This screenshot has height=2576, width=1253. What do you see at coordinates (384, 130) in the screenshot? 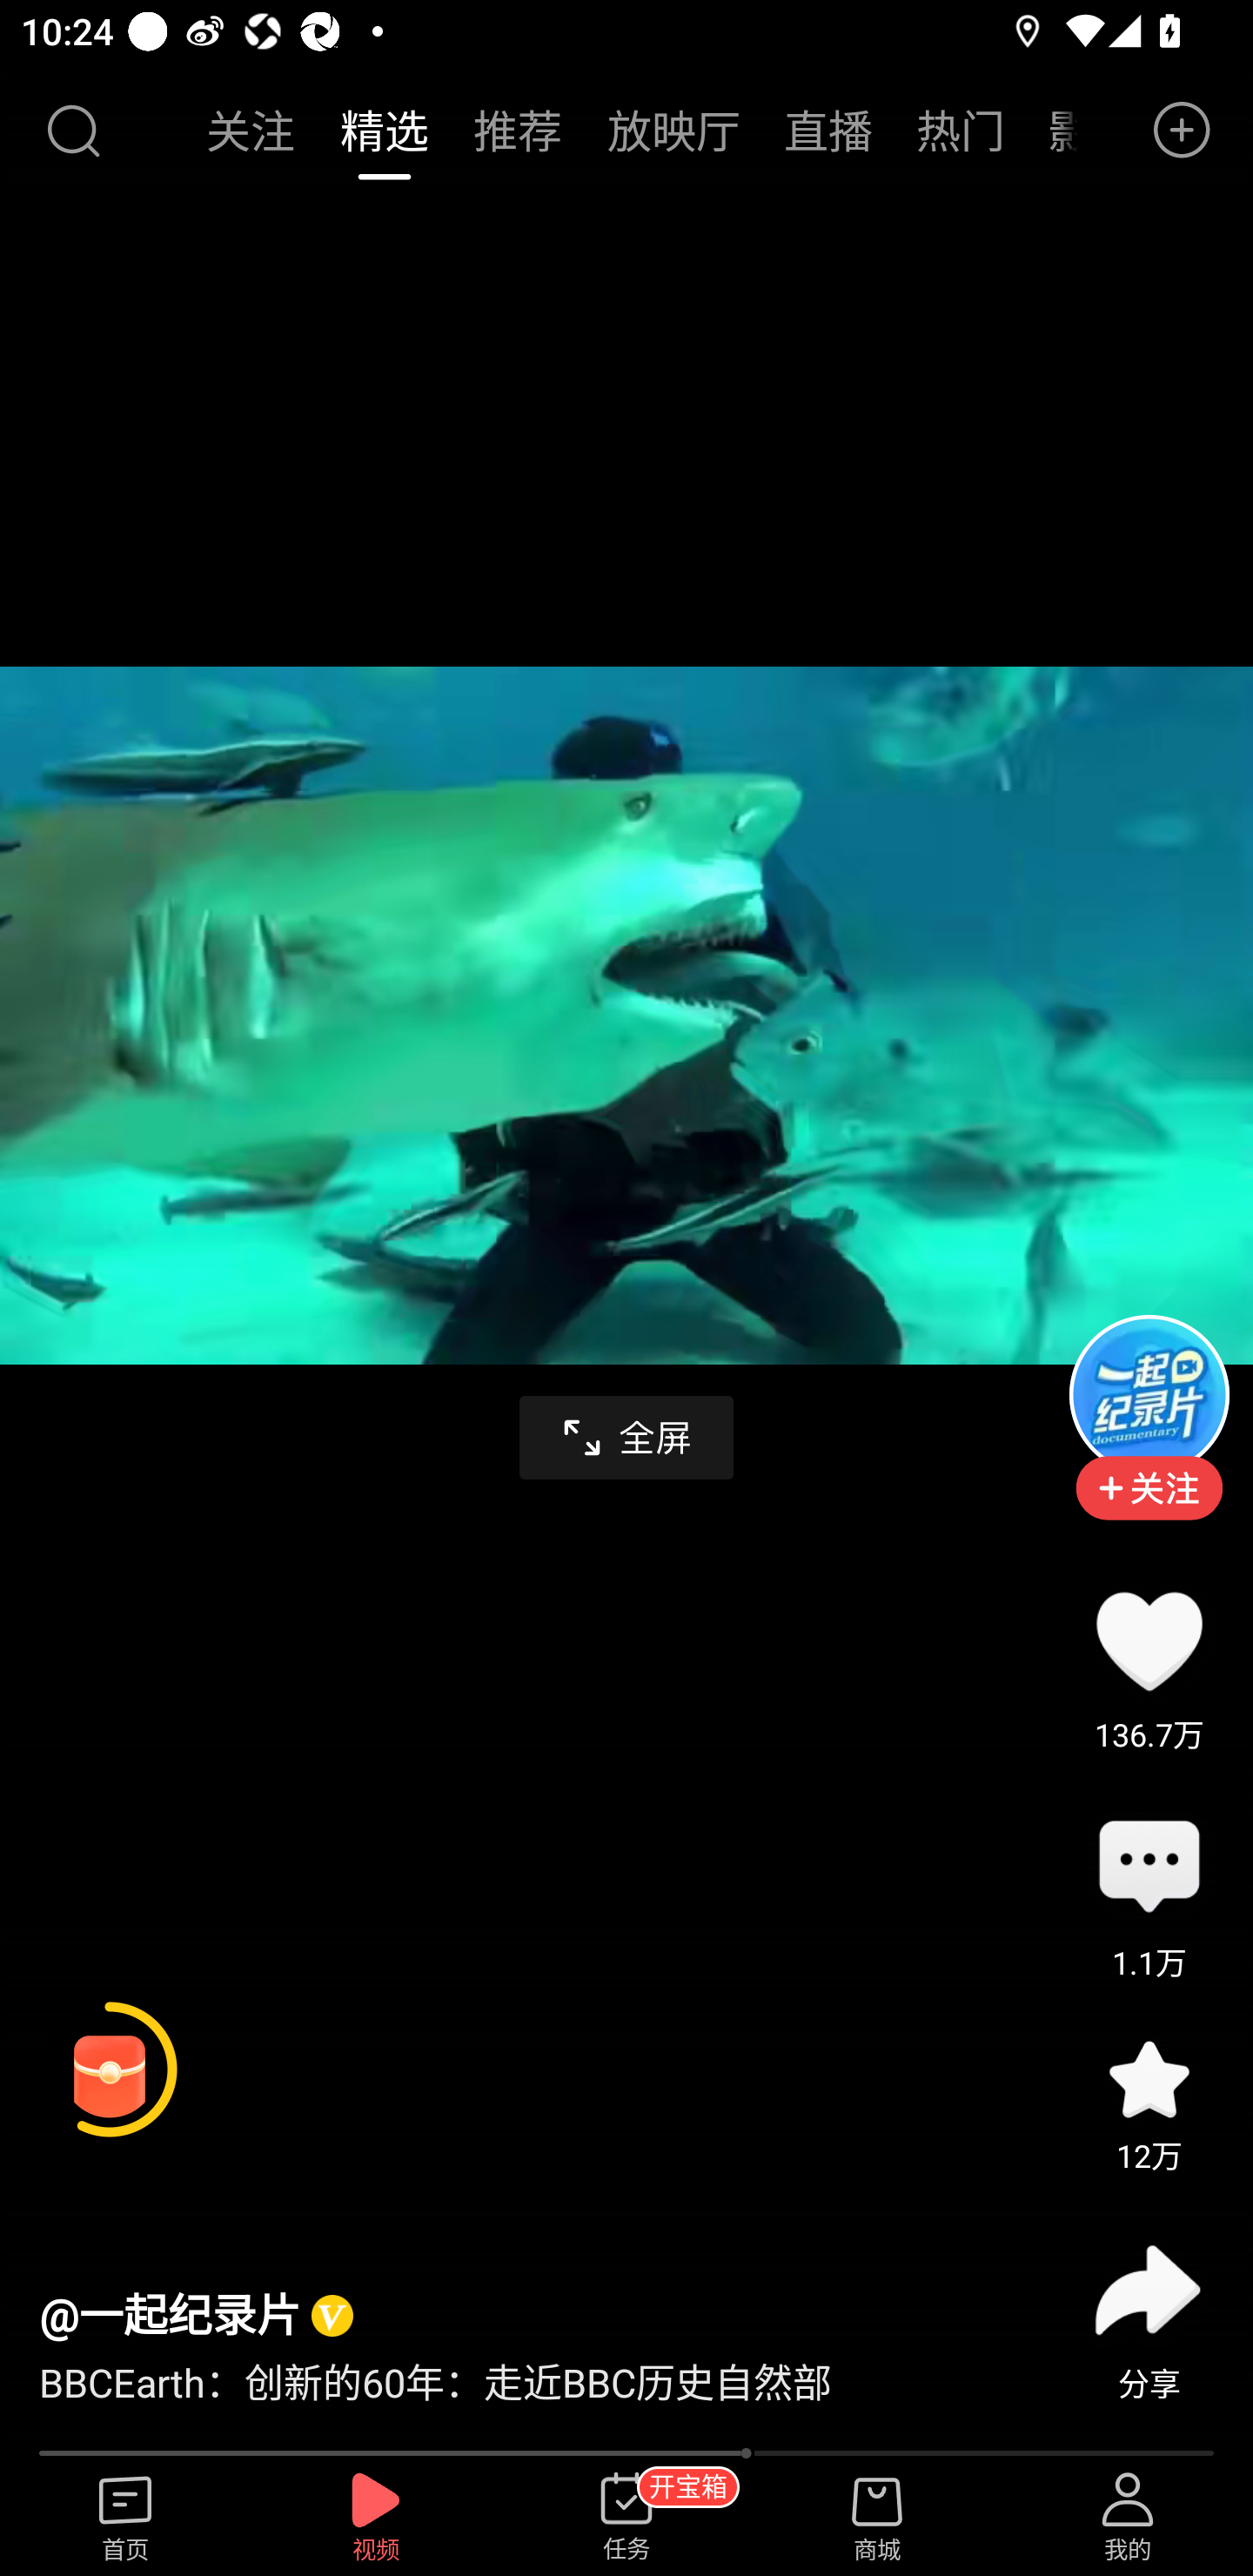
I see `精选` at bounding box center [384, 130].